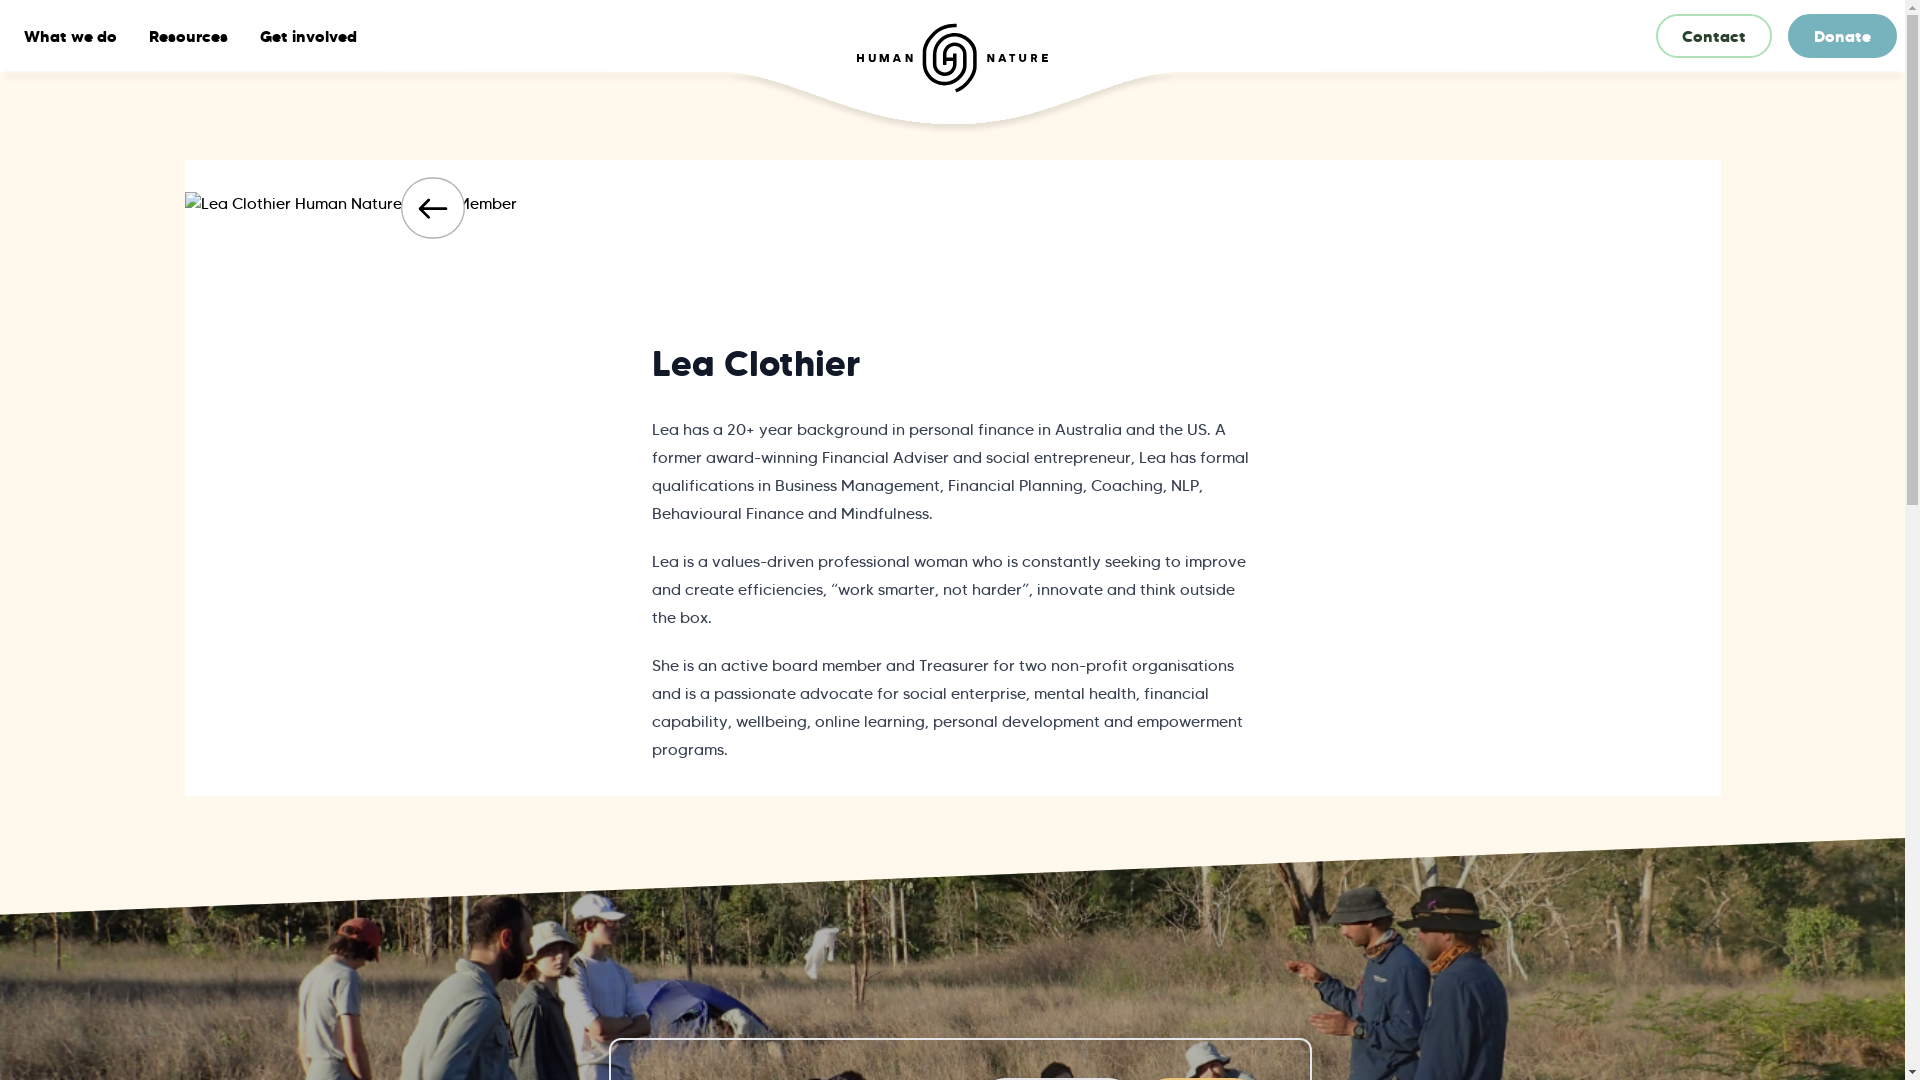 Image resolution: width=1920 pixels, height=1080 pixels. I want to click on Donate, so click(1842, 36).